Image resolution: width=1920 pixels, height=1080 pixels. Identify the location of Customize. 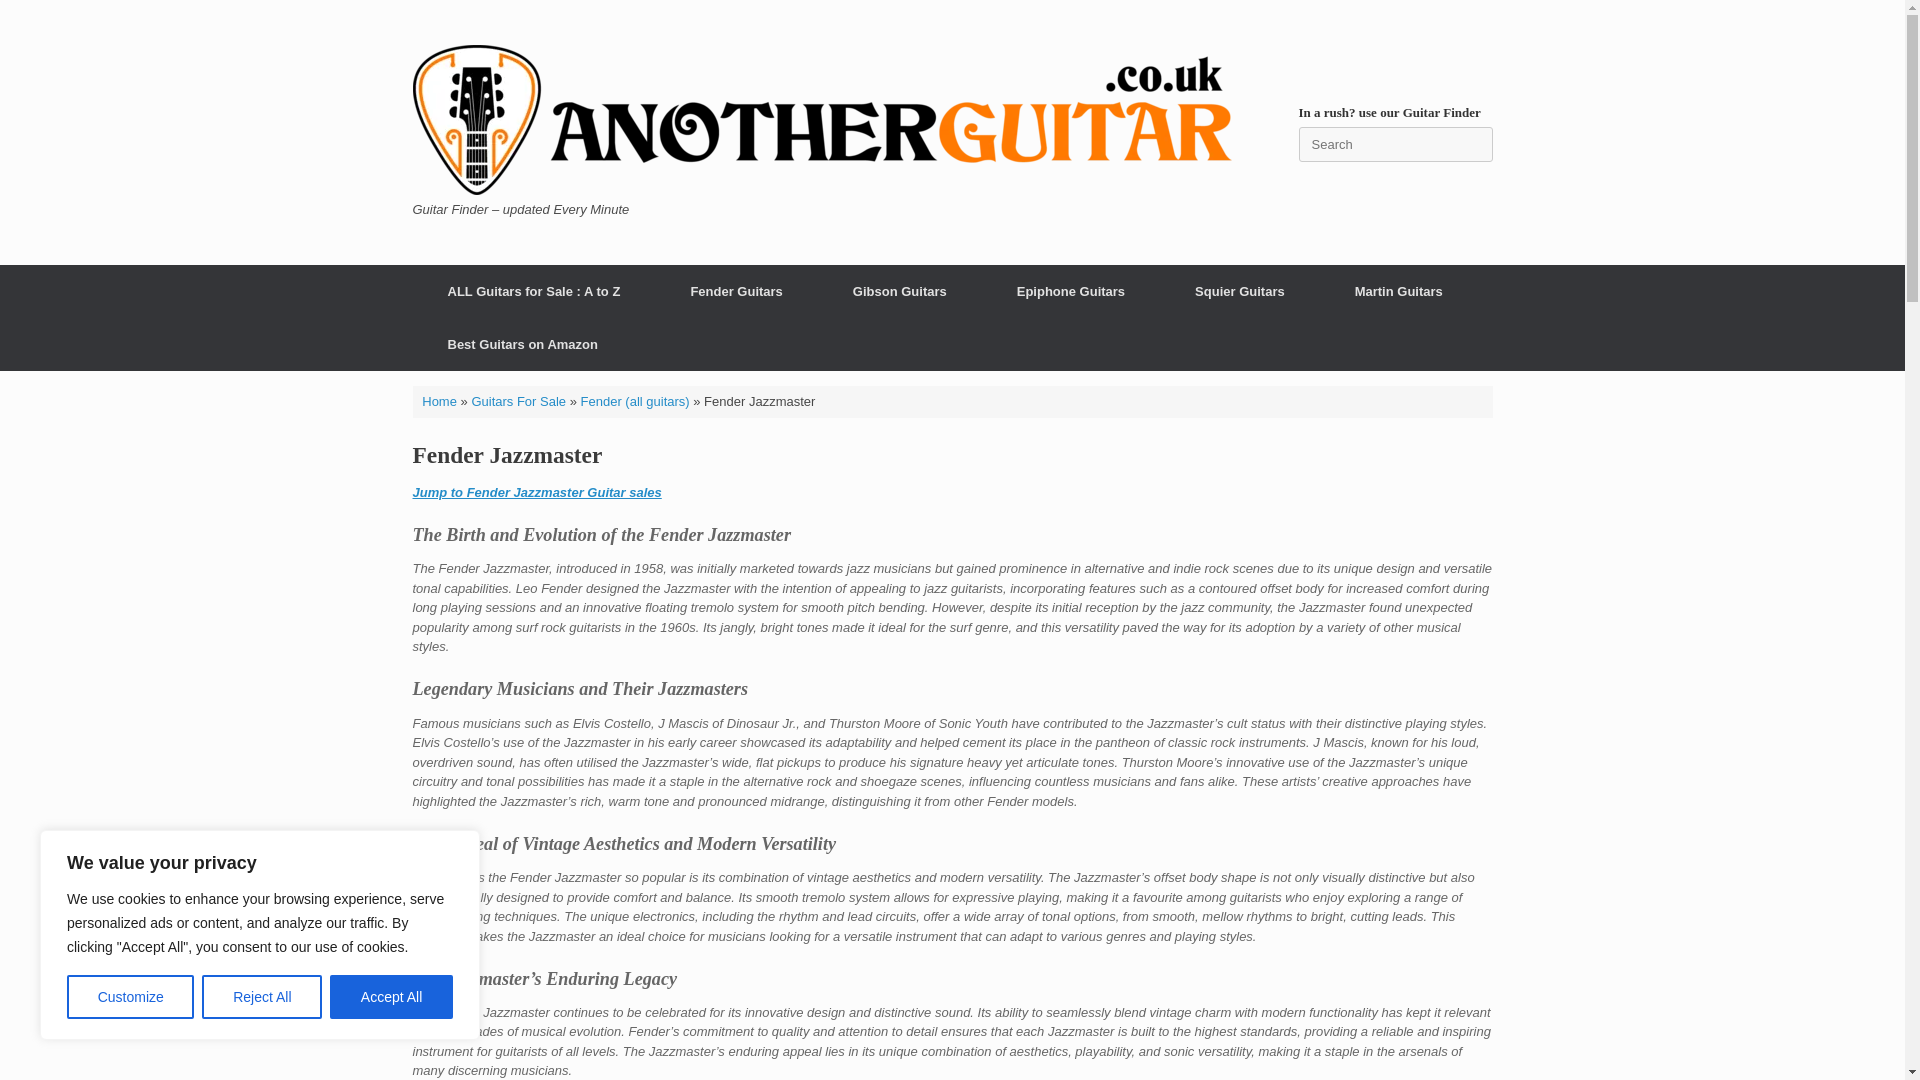
(130, 997).